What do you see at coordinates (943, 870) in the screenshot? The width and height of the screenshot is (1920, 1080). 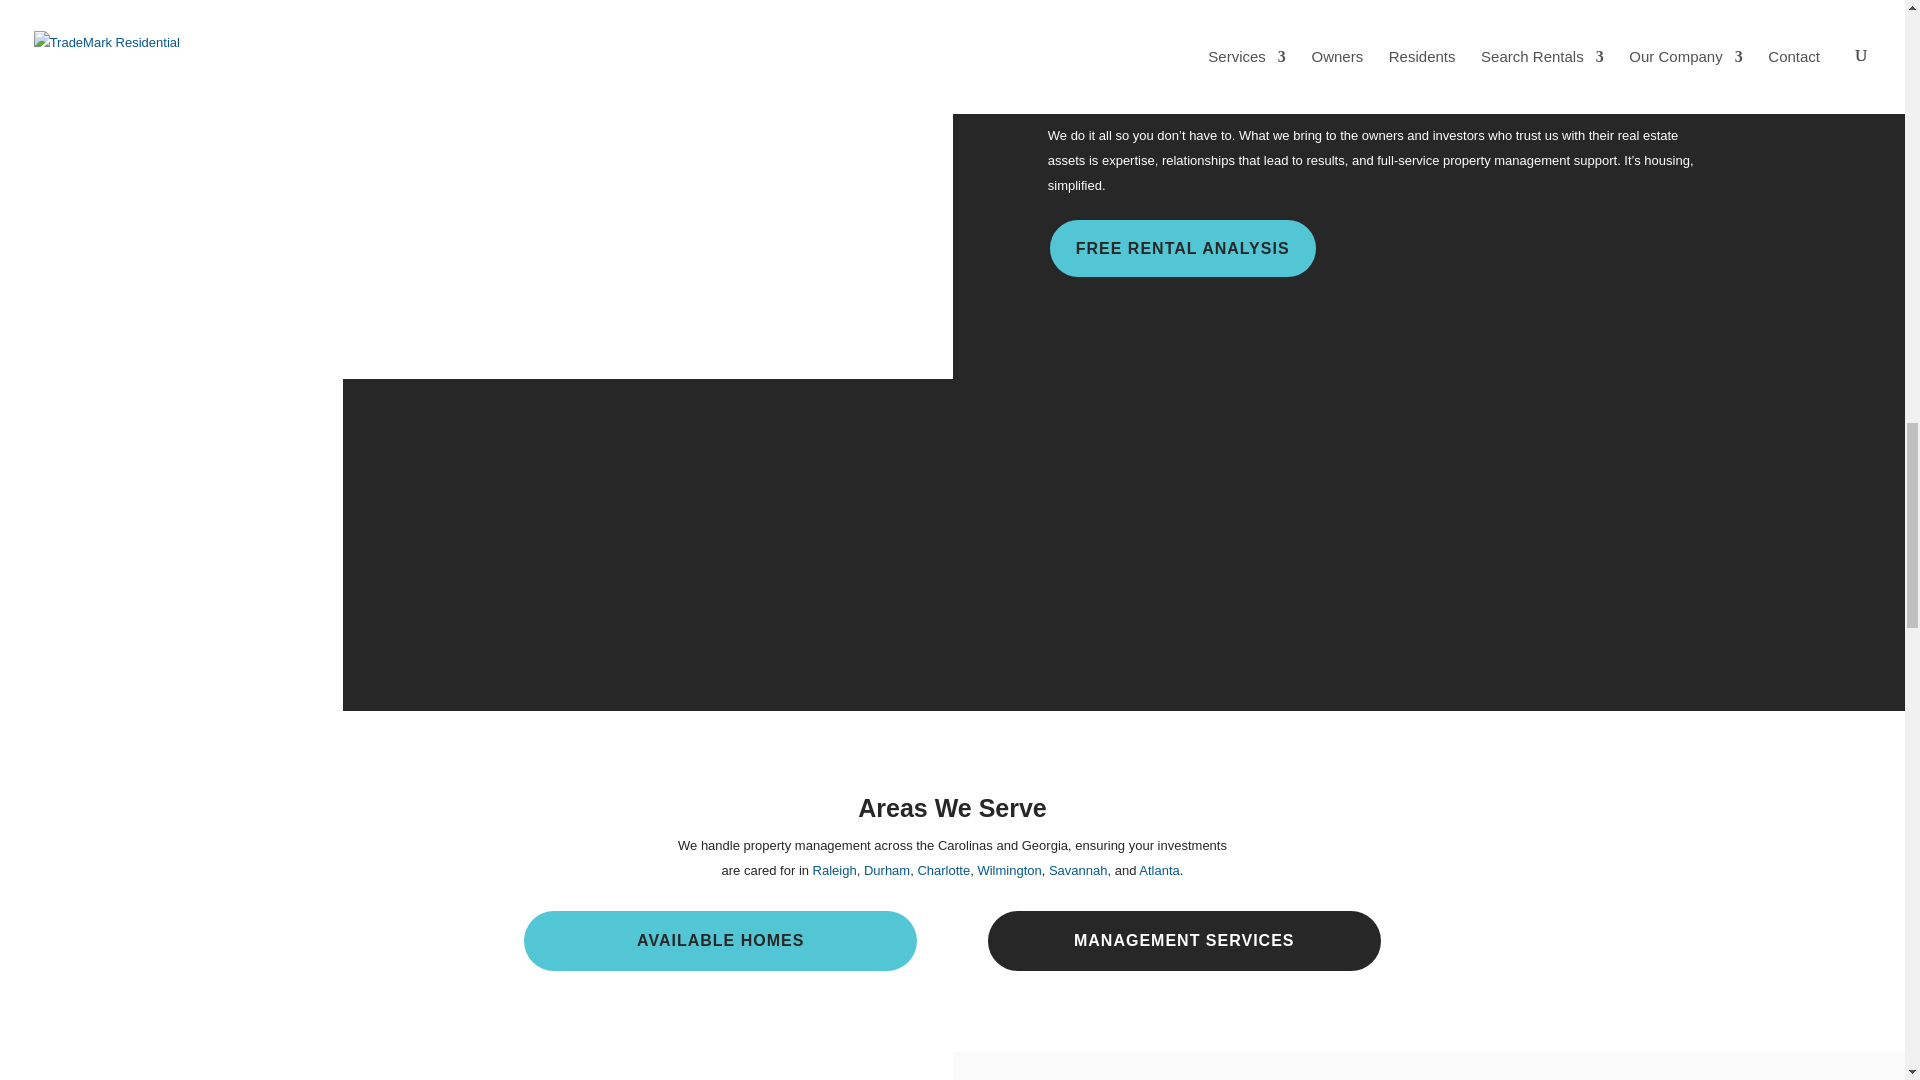 I see `Charlotte` at bounding box center [943, 870].